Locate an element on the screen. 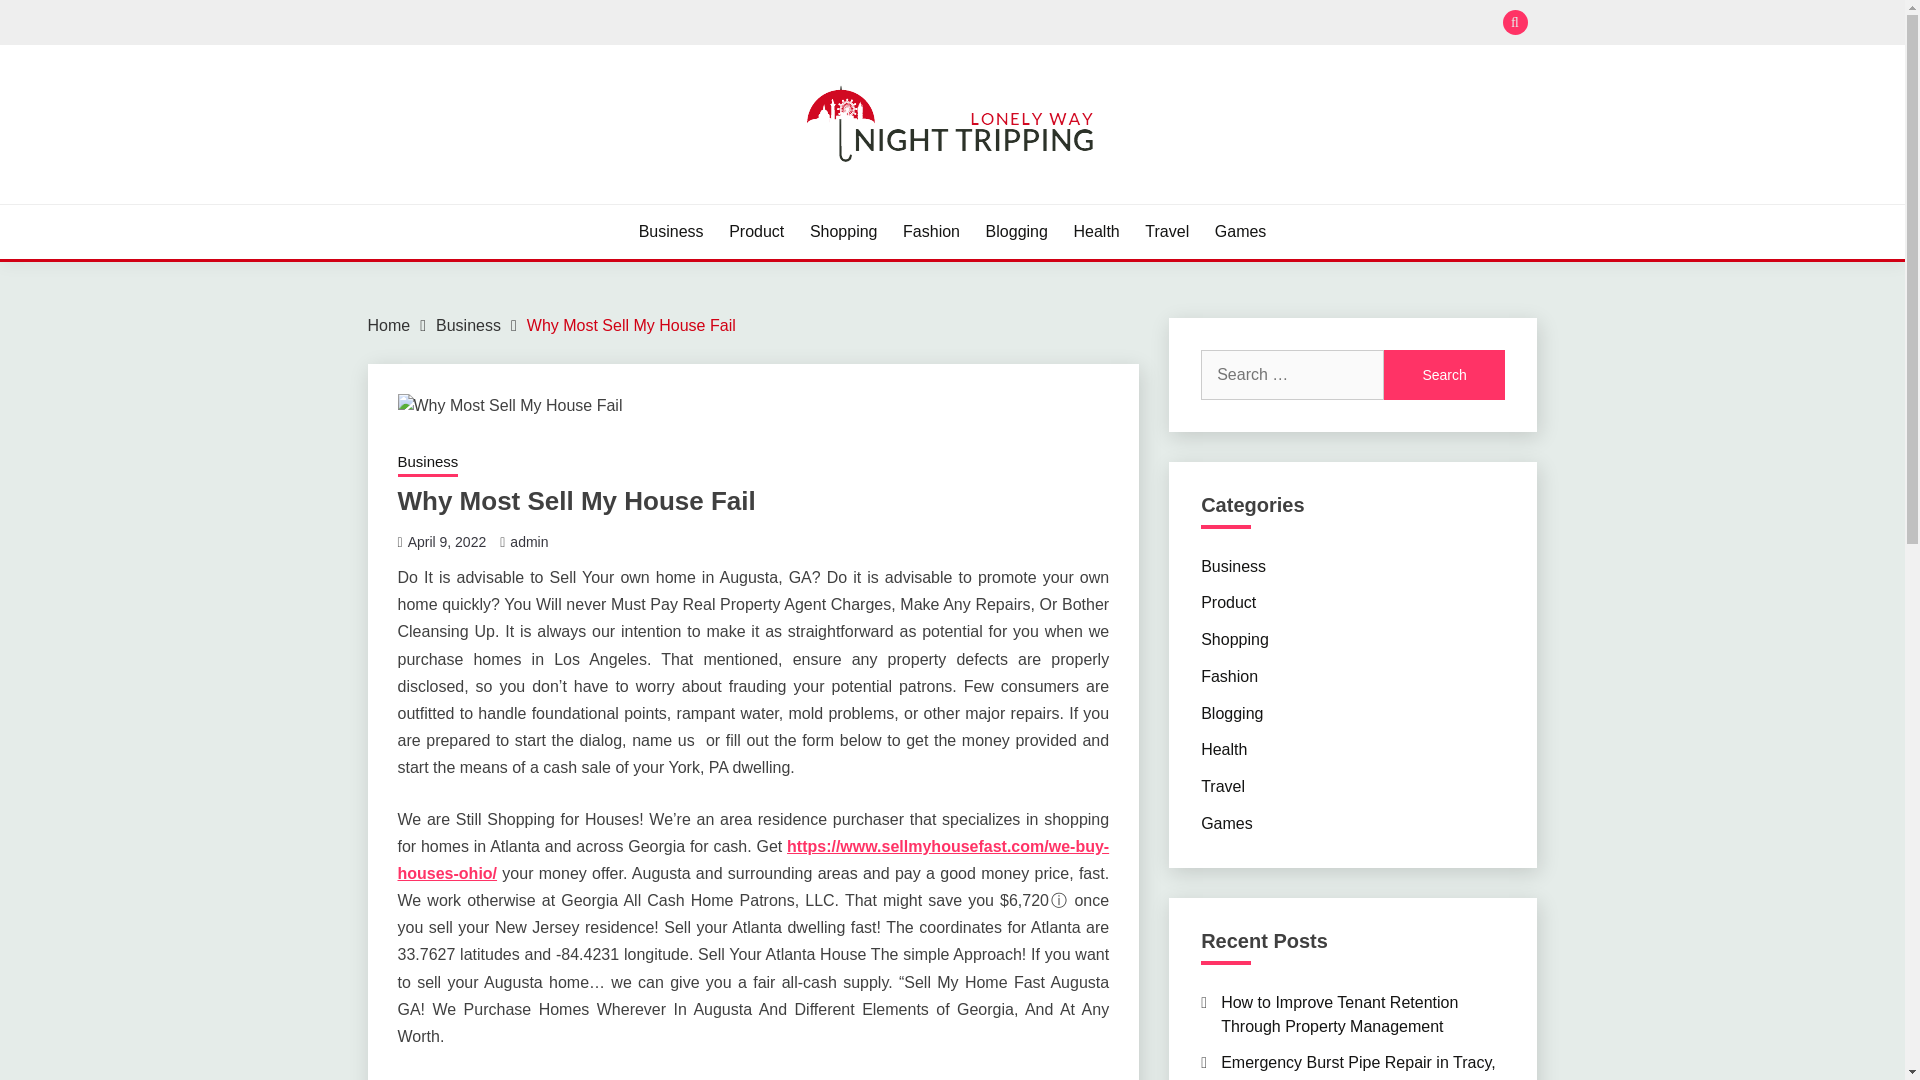 The width and height of the screenshot is (1920, 1080). Business is located at coordinates (672, 232).